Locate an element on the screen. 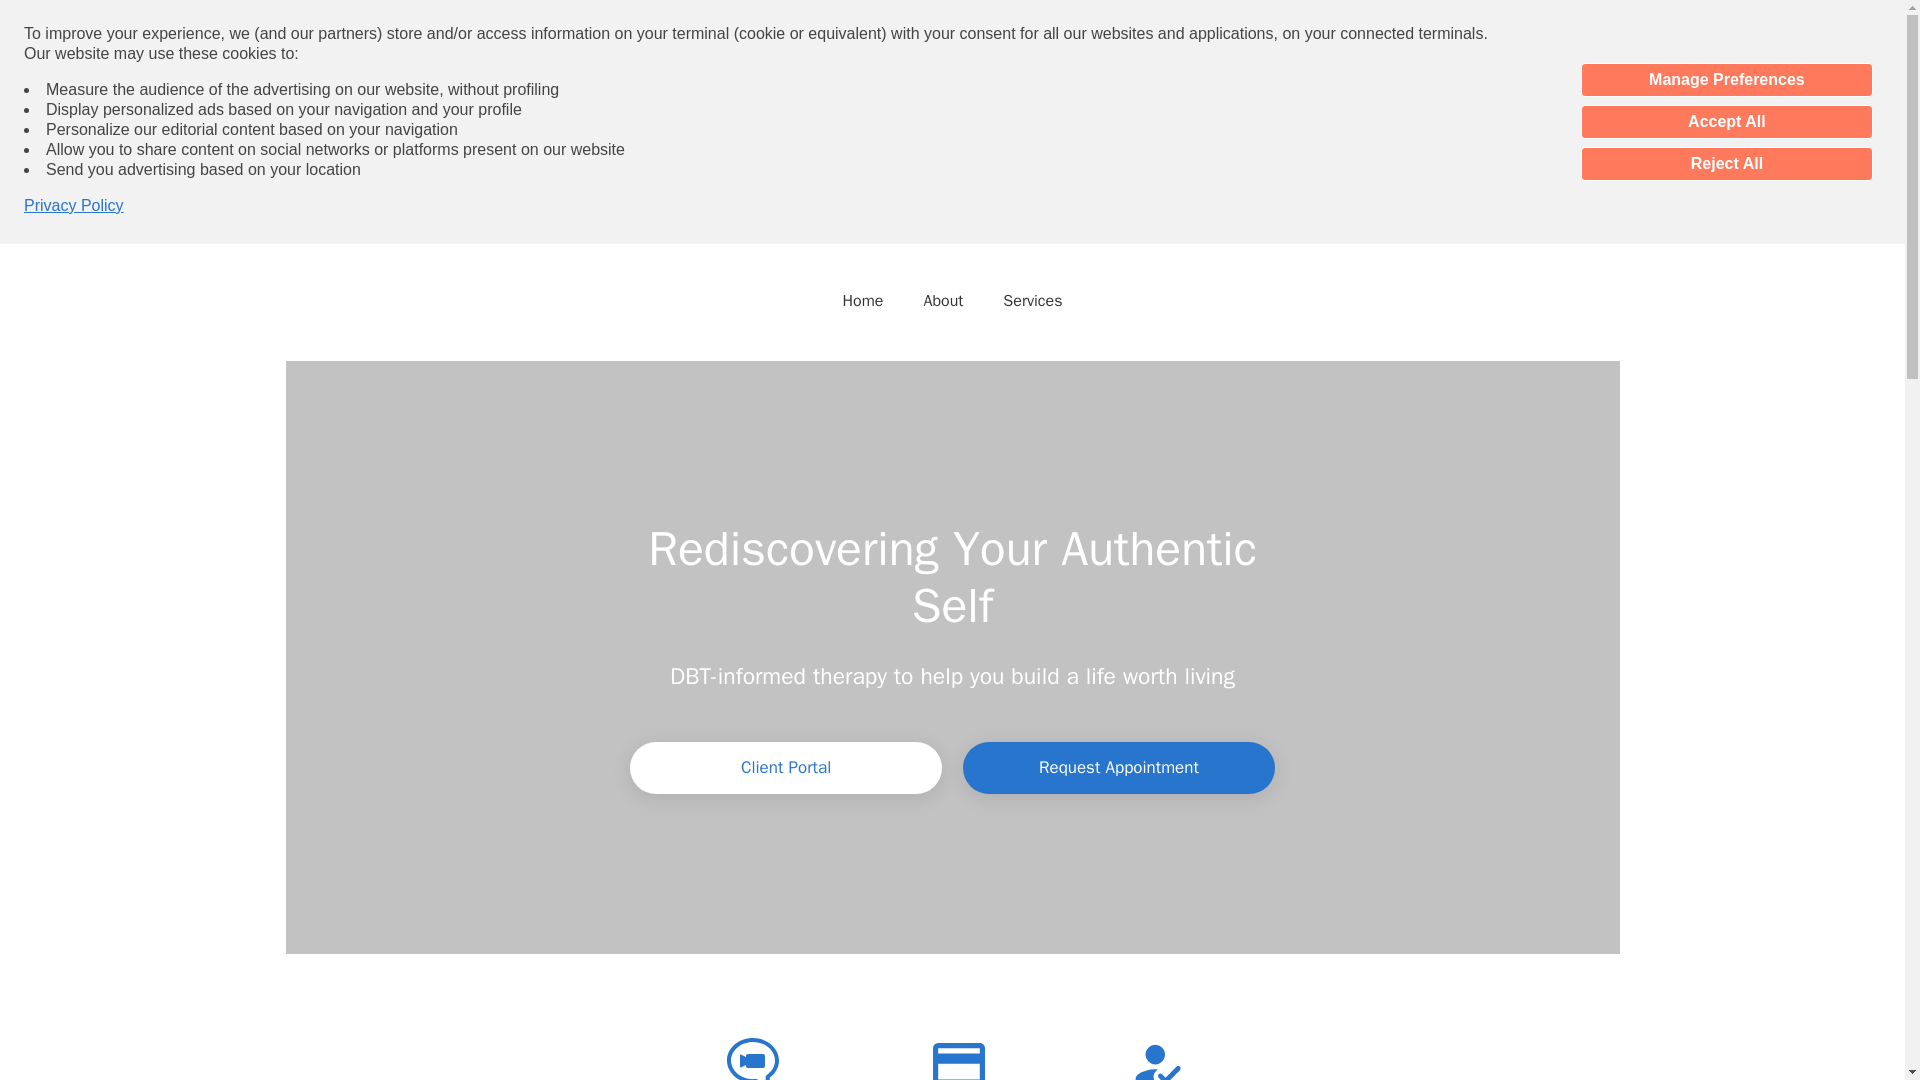  703.997.9210 is located at coordinates (964, 224).